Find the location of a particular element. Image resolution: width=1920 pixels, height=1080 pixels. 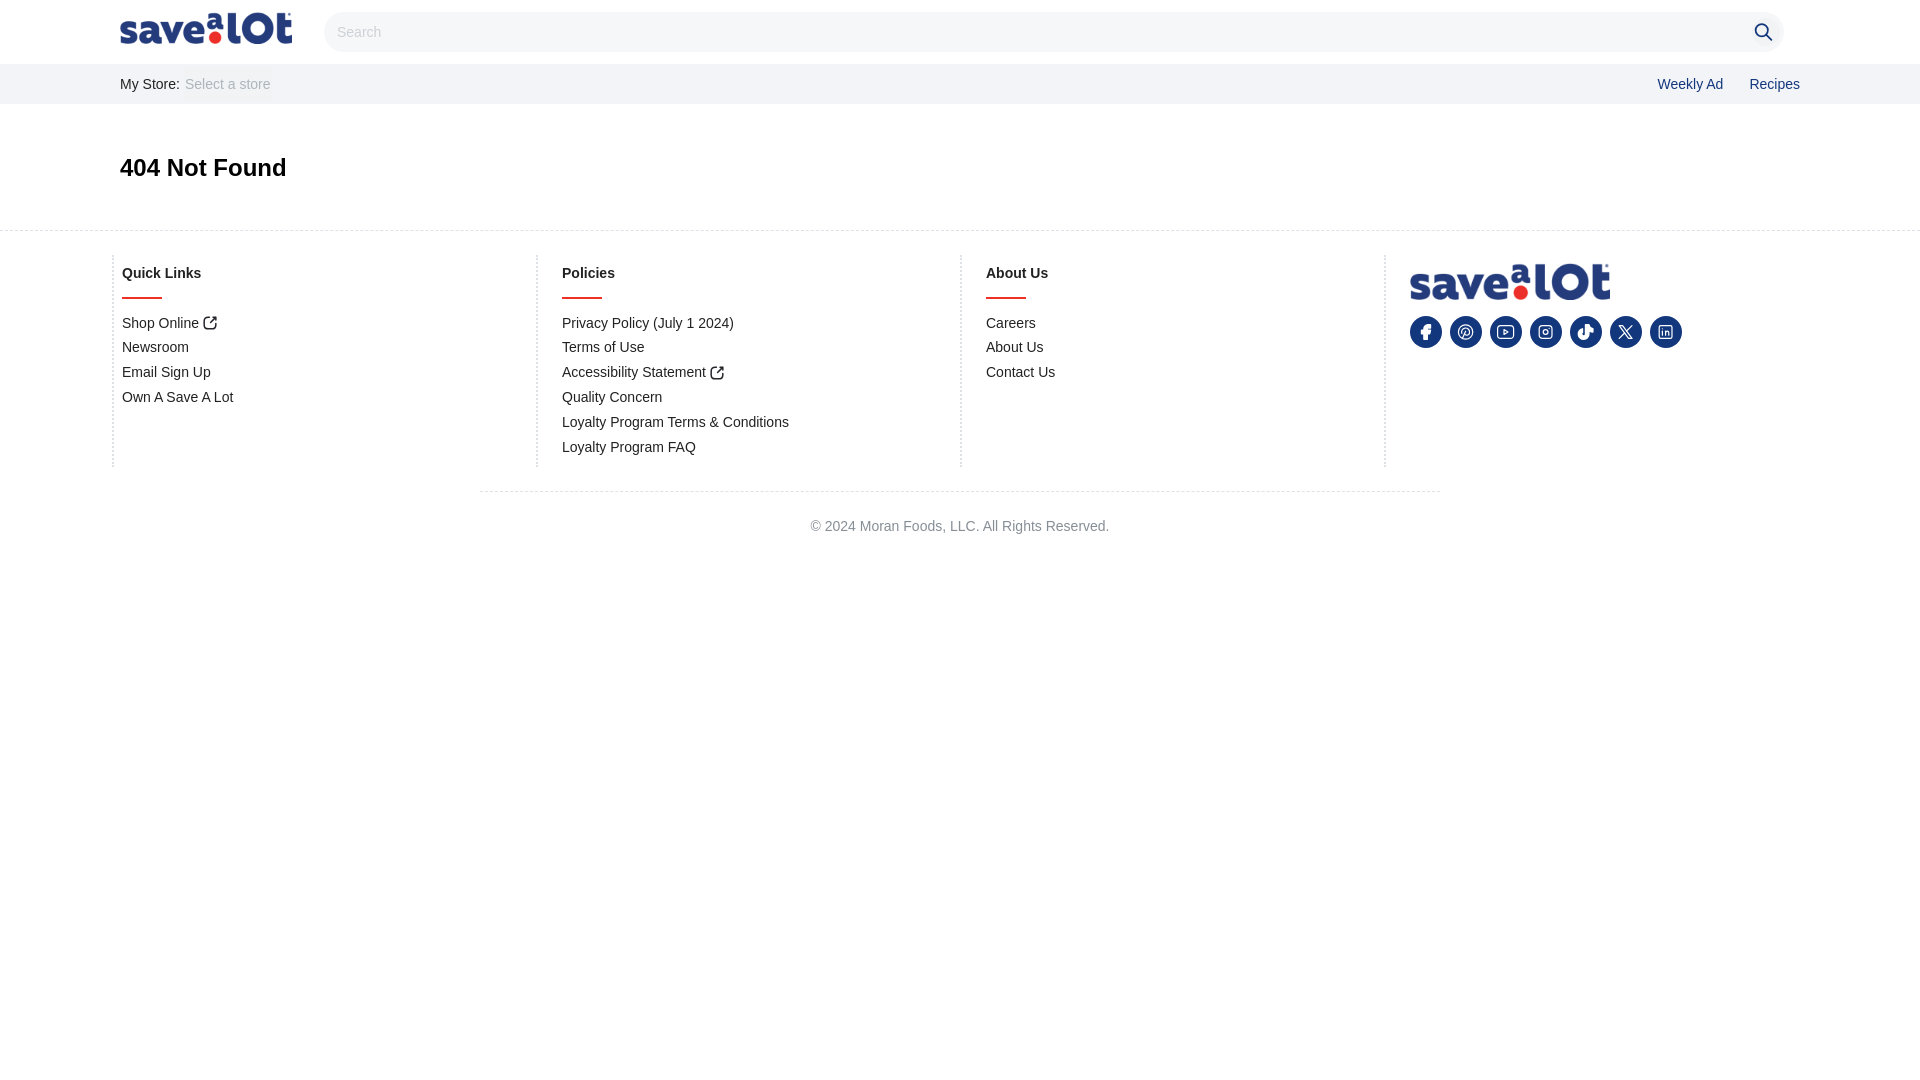

Newsroom is located at coordinates (155, 347).